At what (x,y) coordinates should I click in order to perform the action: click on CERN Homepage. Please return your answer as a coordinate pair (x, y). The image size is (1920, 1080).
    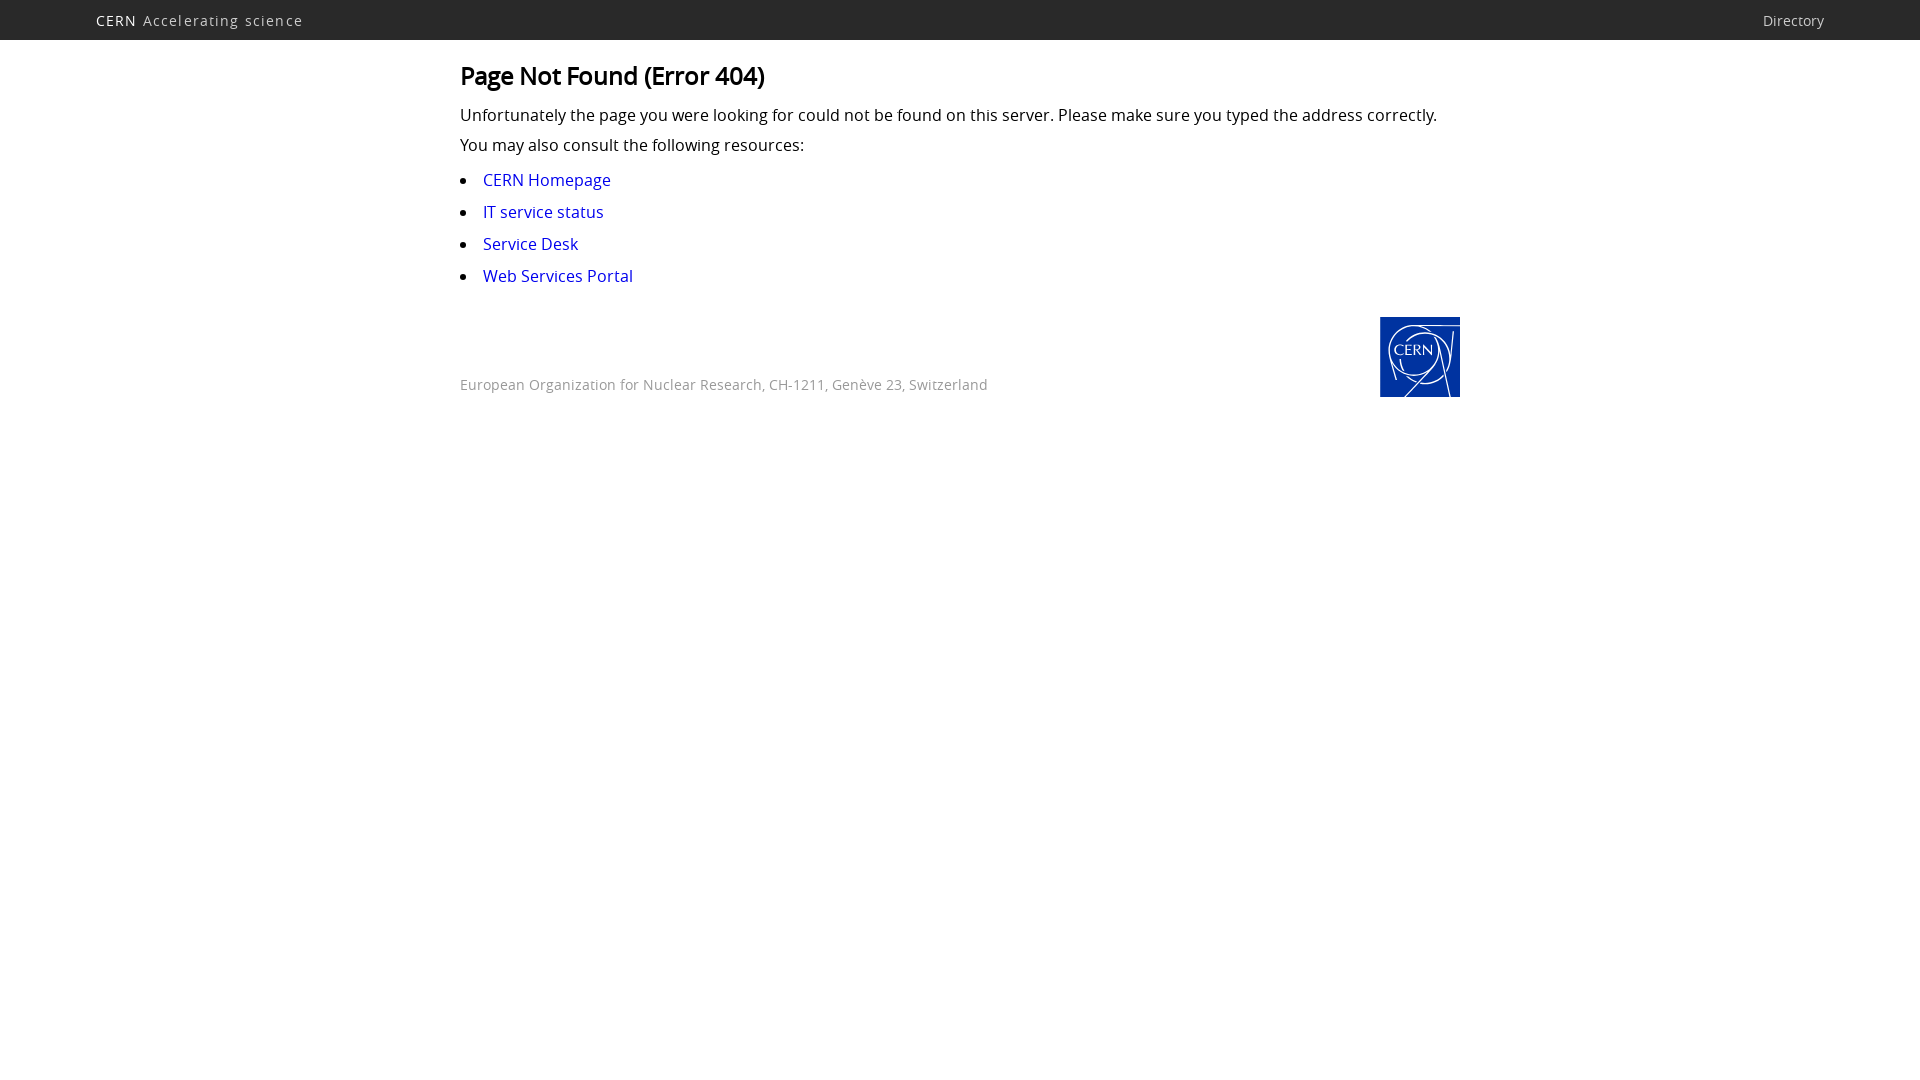
    Looking at the image, I should click on (547, 180).